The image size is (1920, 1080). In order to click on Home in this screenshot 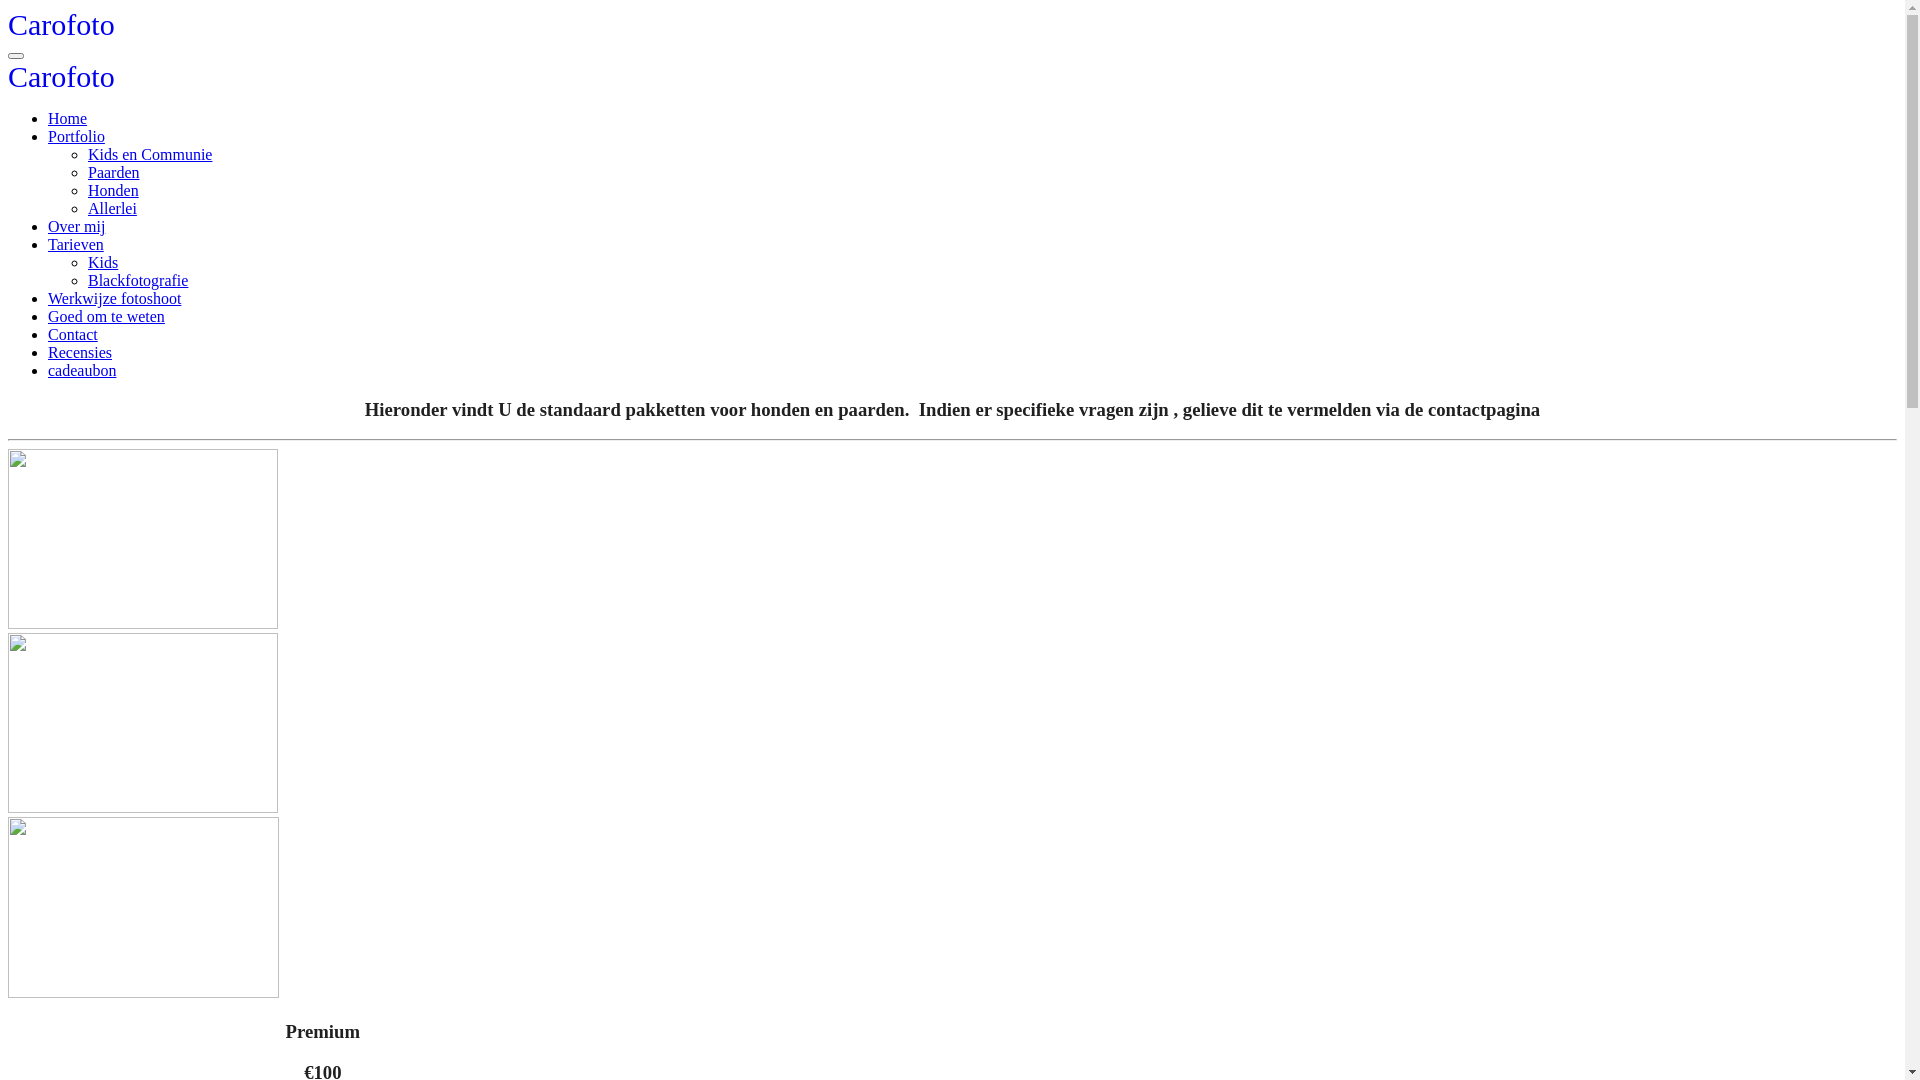, I will do `click(68, 118)`.